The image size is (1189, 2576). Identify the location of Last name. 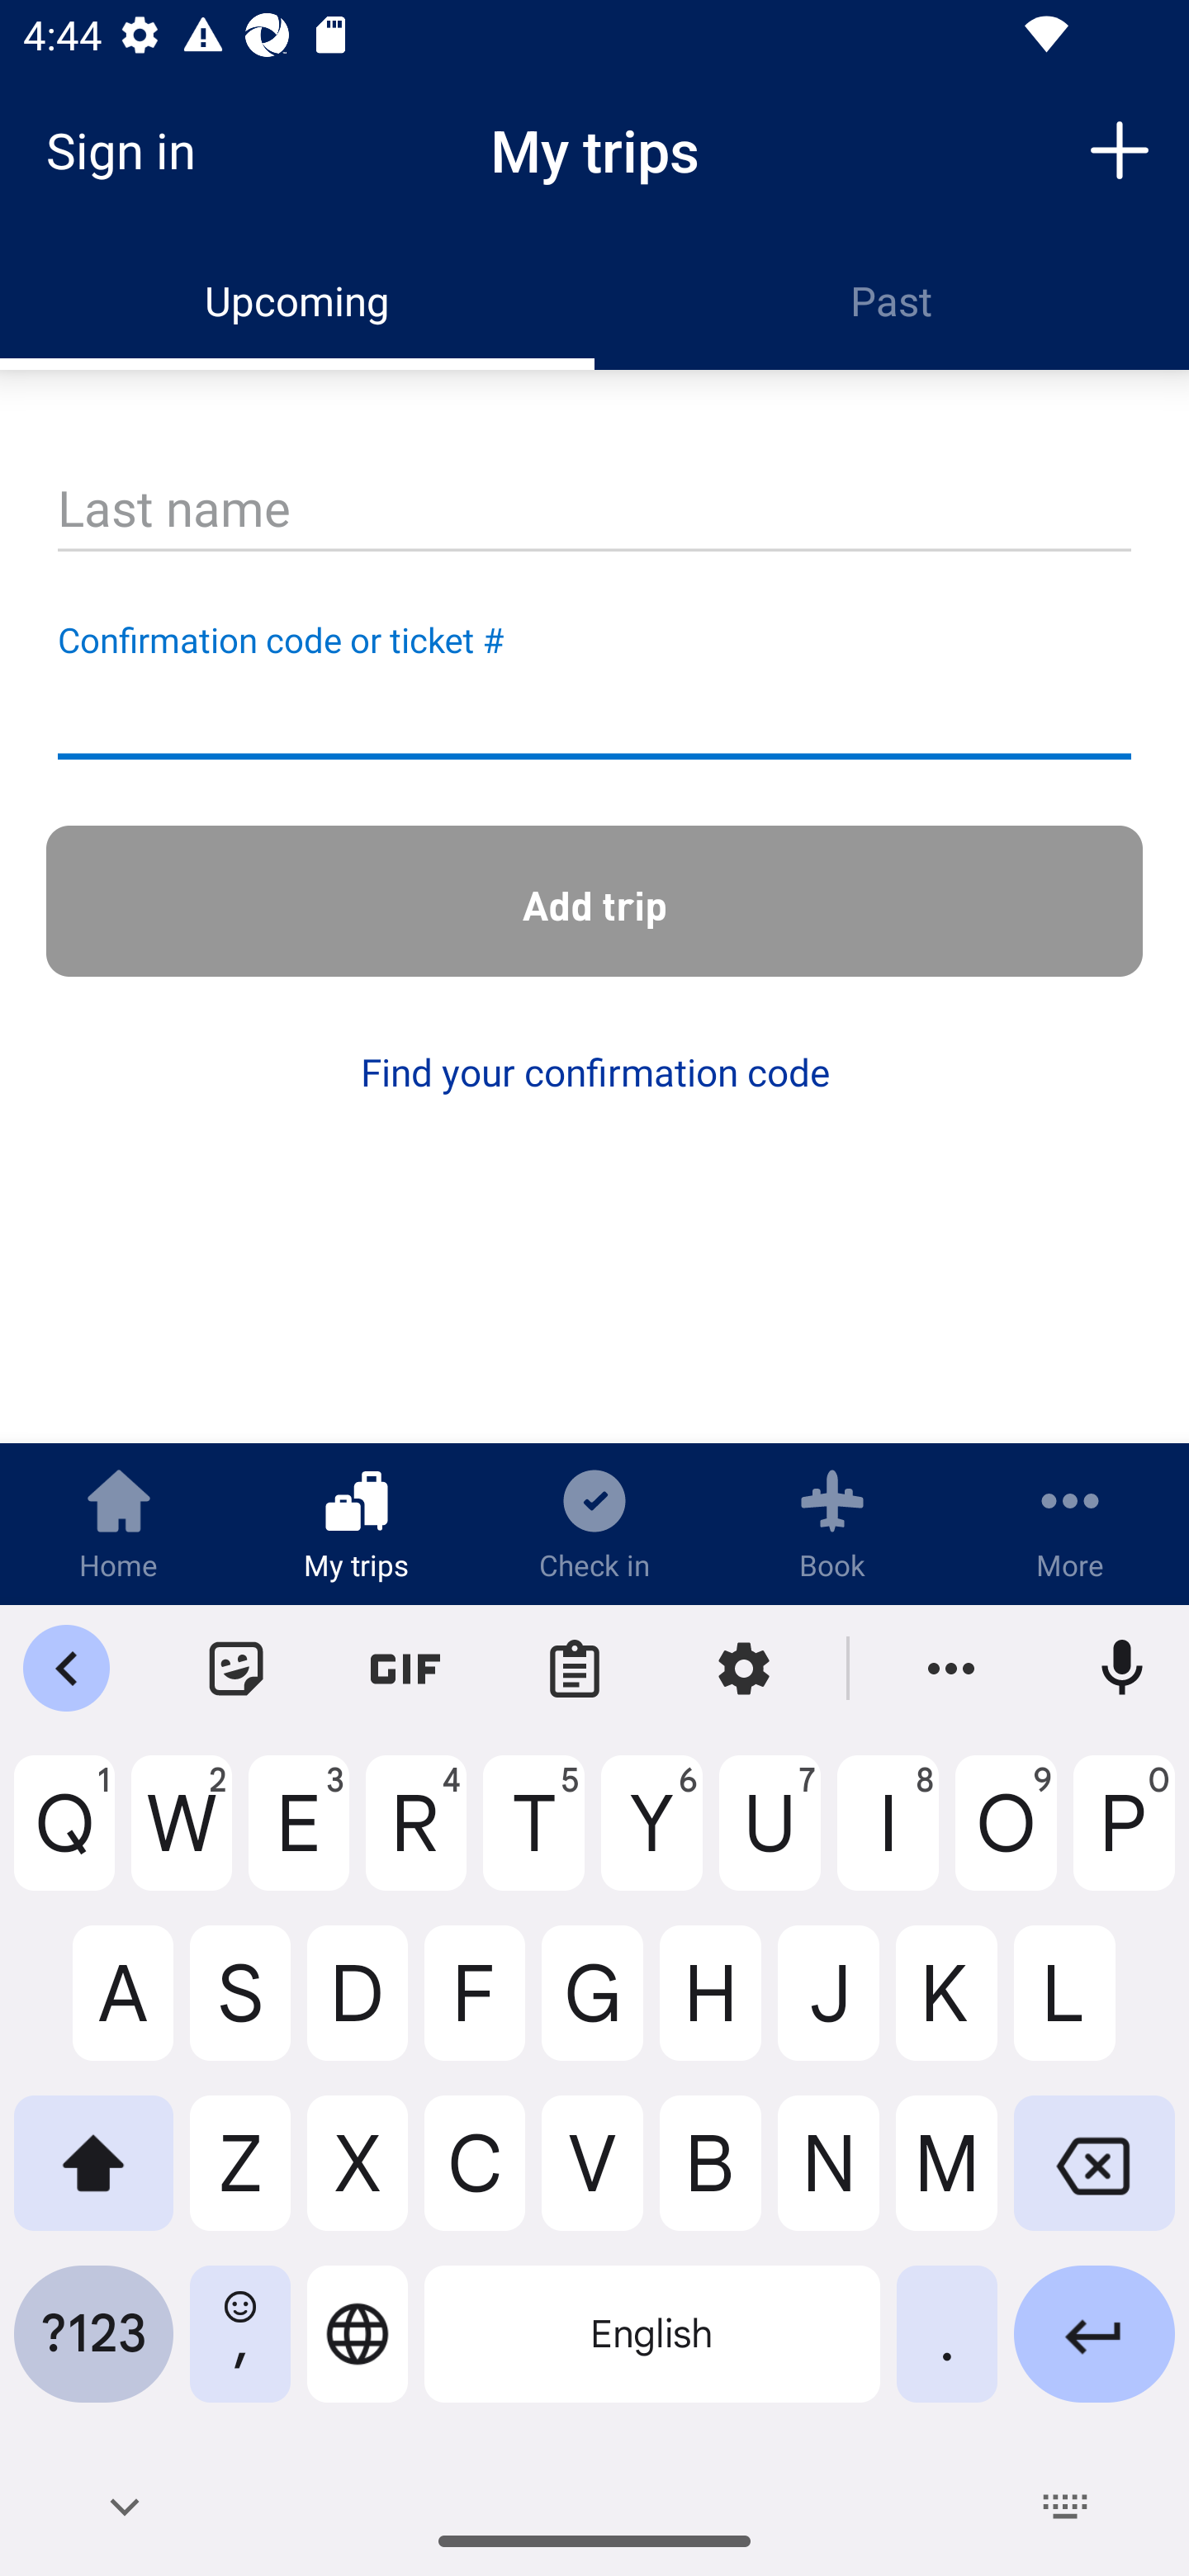
(594, 510).